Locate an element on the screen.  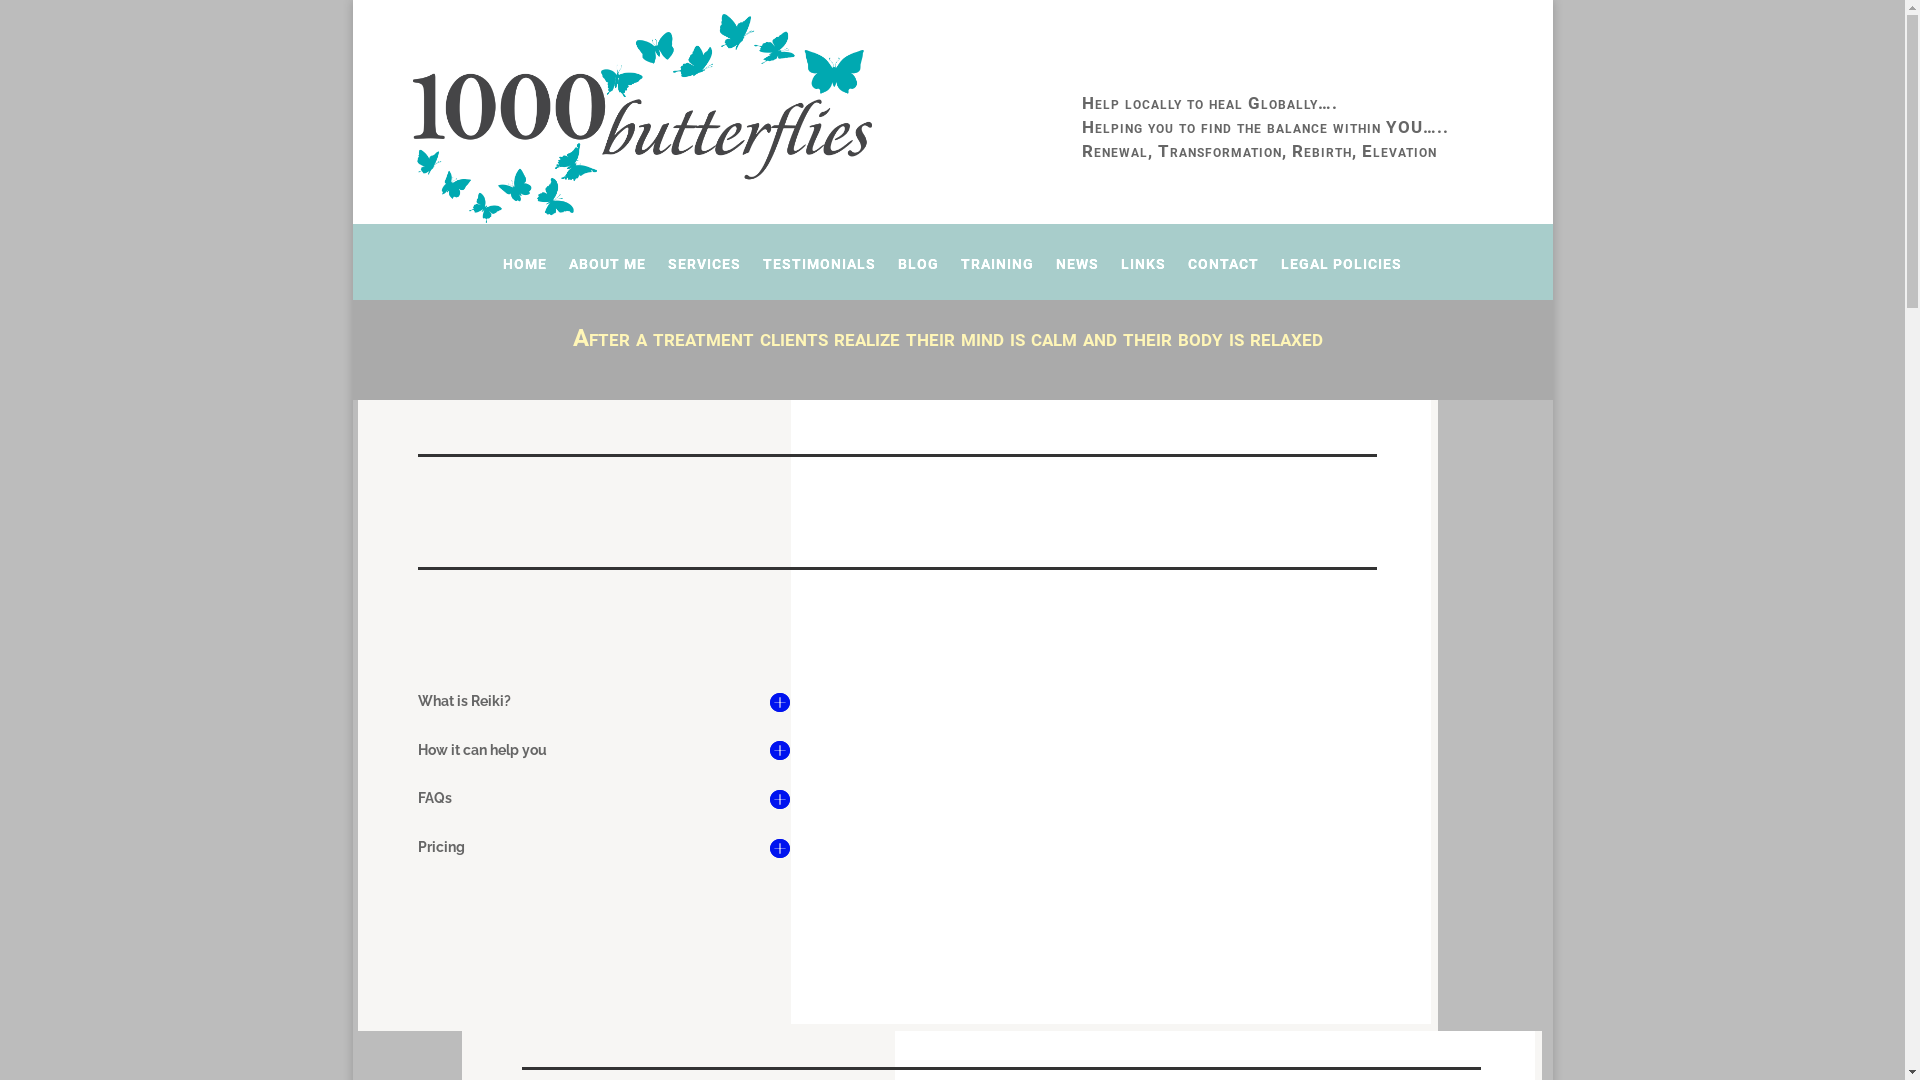
TRAINING is located at coordinates (998, 278).